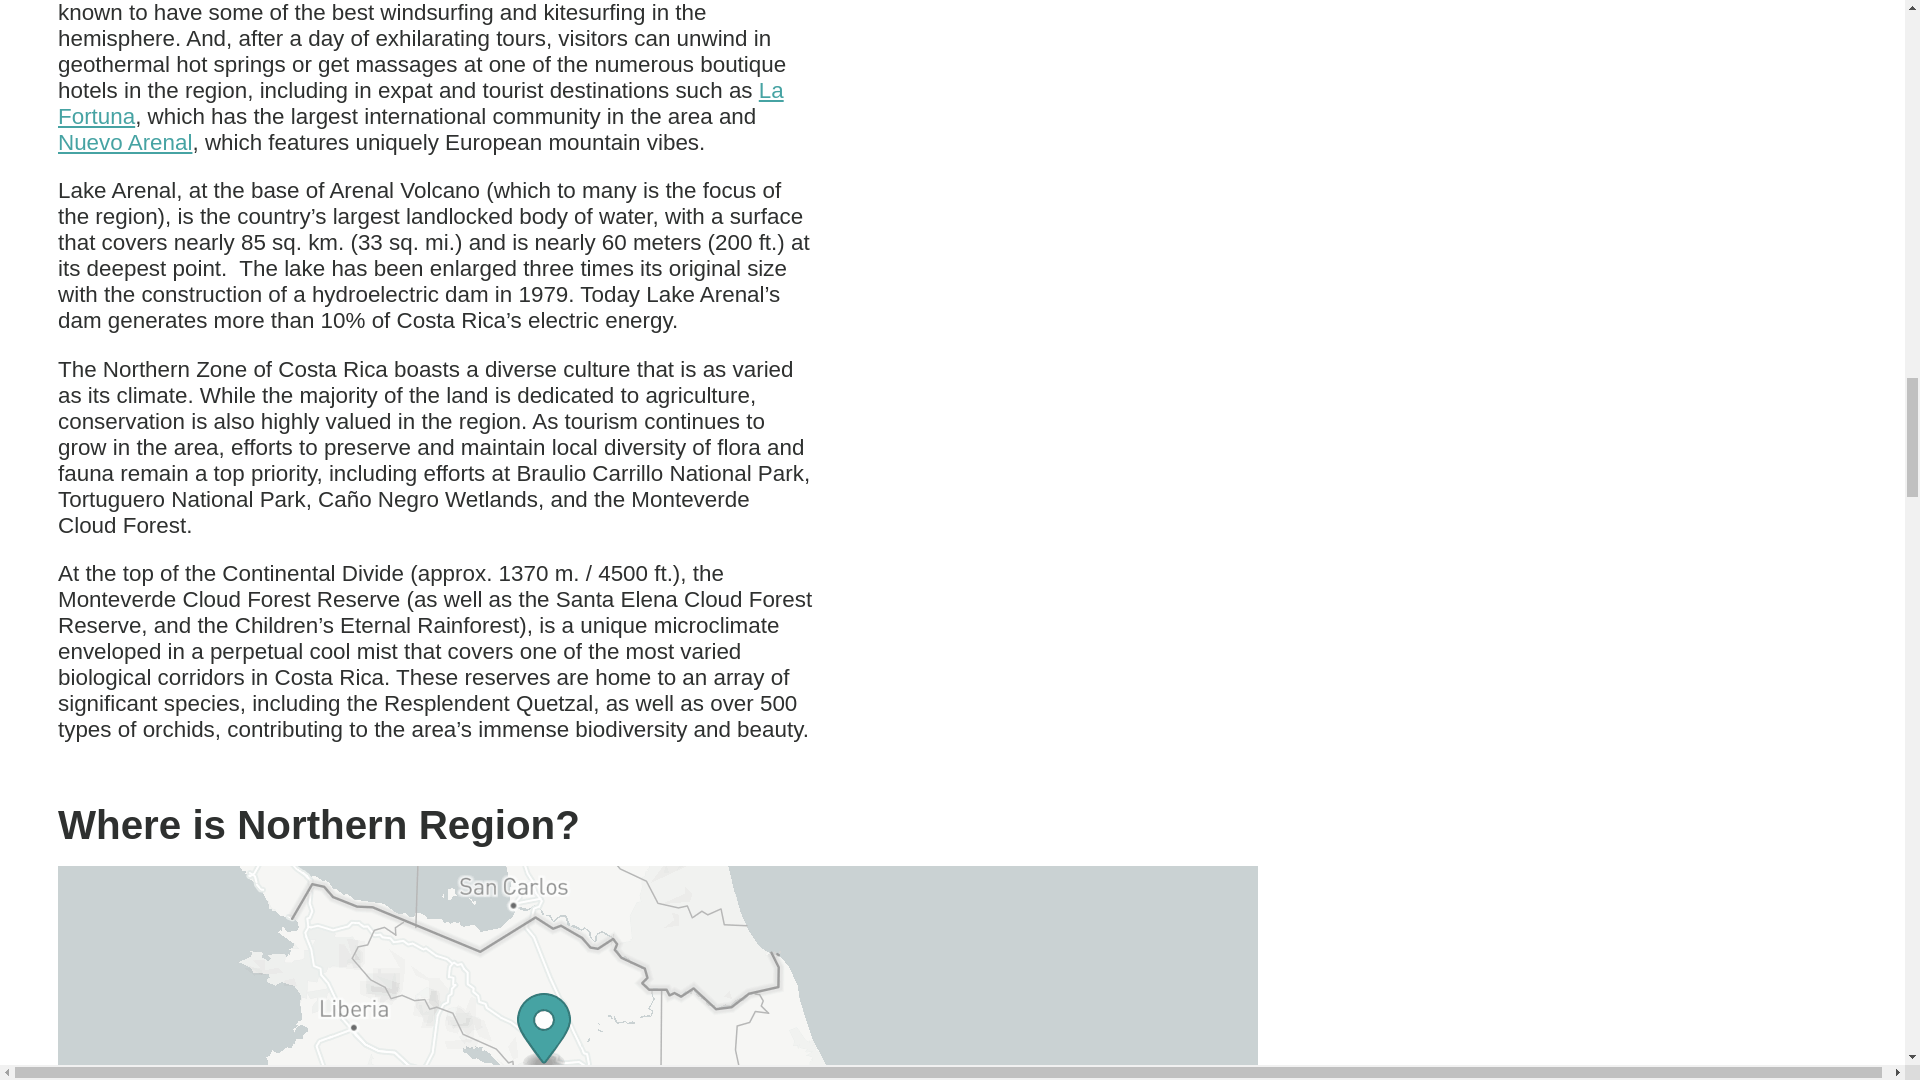 The image size is (1920, 1080). What do you see at coordinates (420, 102) in the screenshot?
I see `La Fortuna` at bounding box center [420, 102].